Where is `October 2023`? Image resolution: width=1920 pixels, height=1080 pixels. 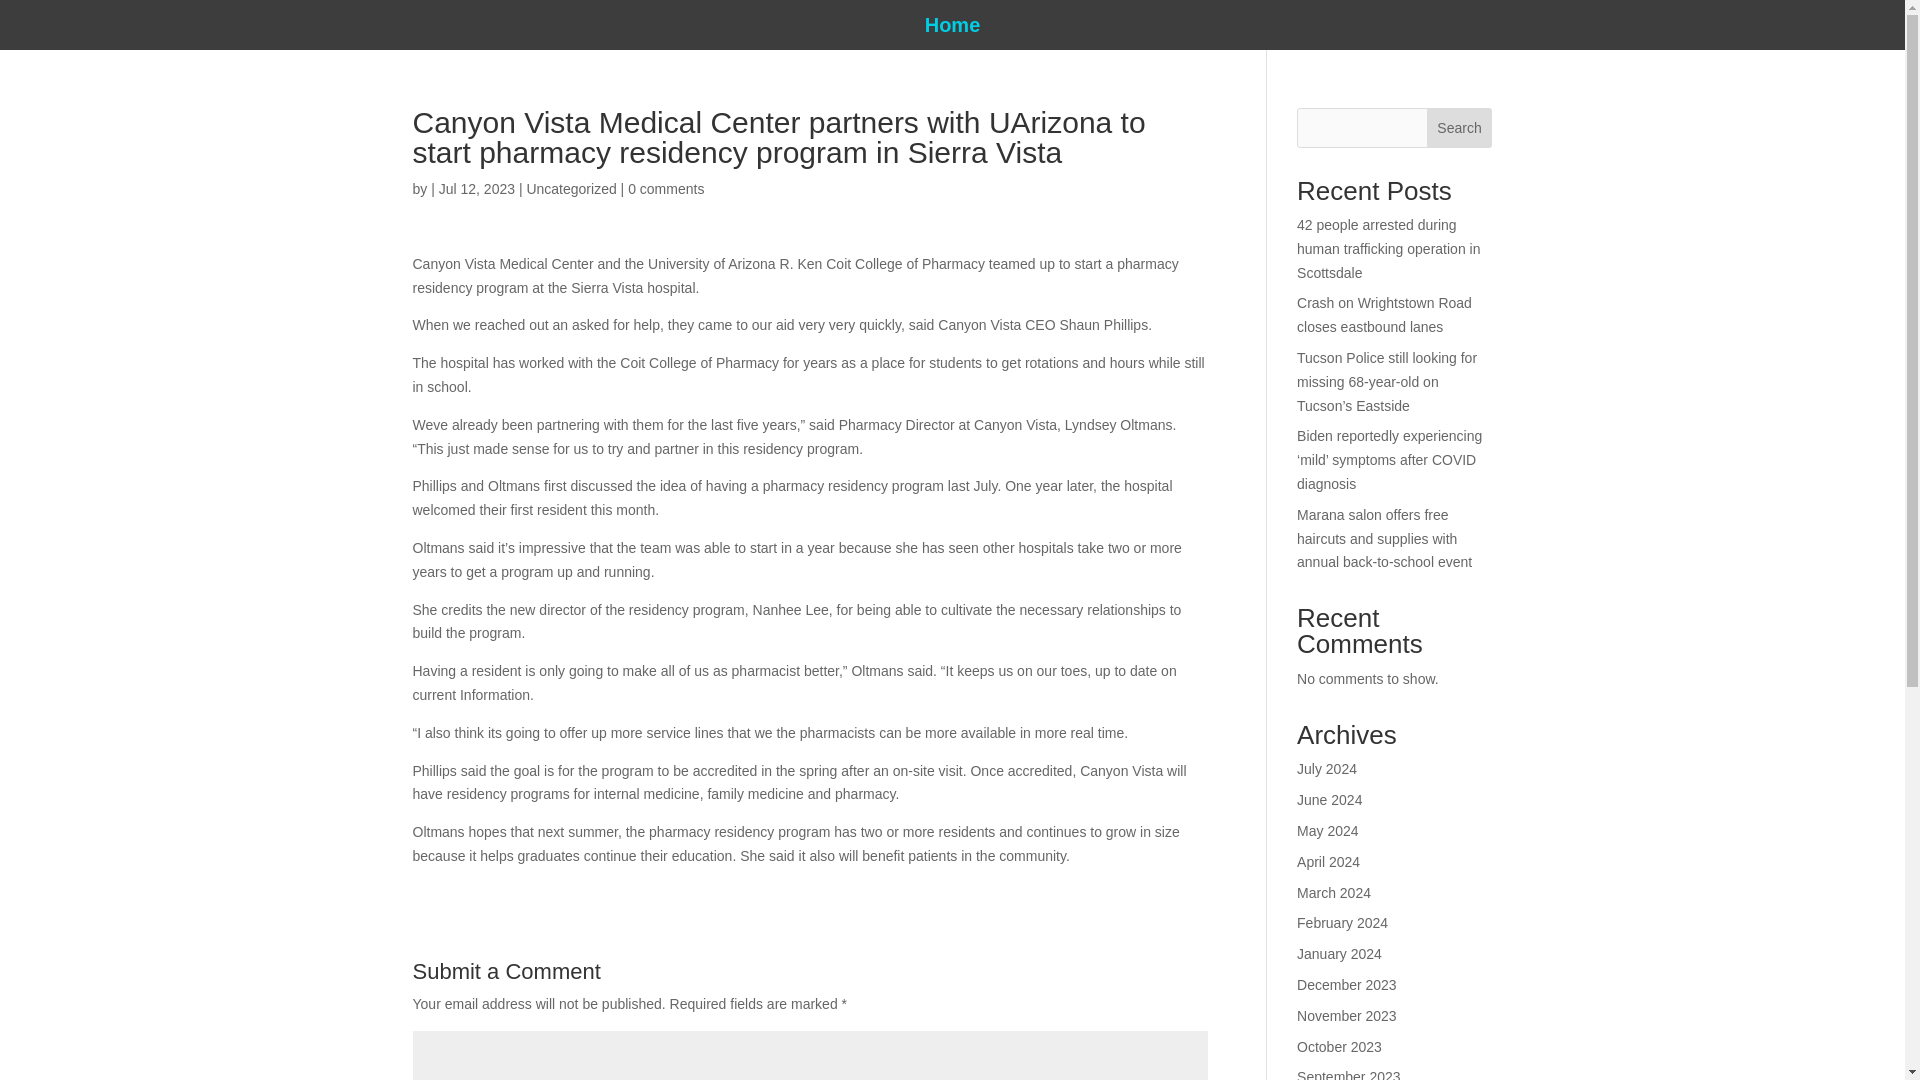
October 2023 is located at coordinates (1340, 1046).